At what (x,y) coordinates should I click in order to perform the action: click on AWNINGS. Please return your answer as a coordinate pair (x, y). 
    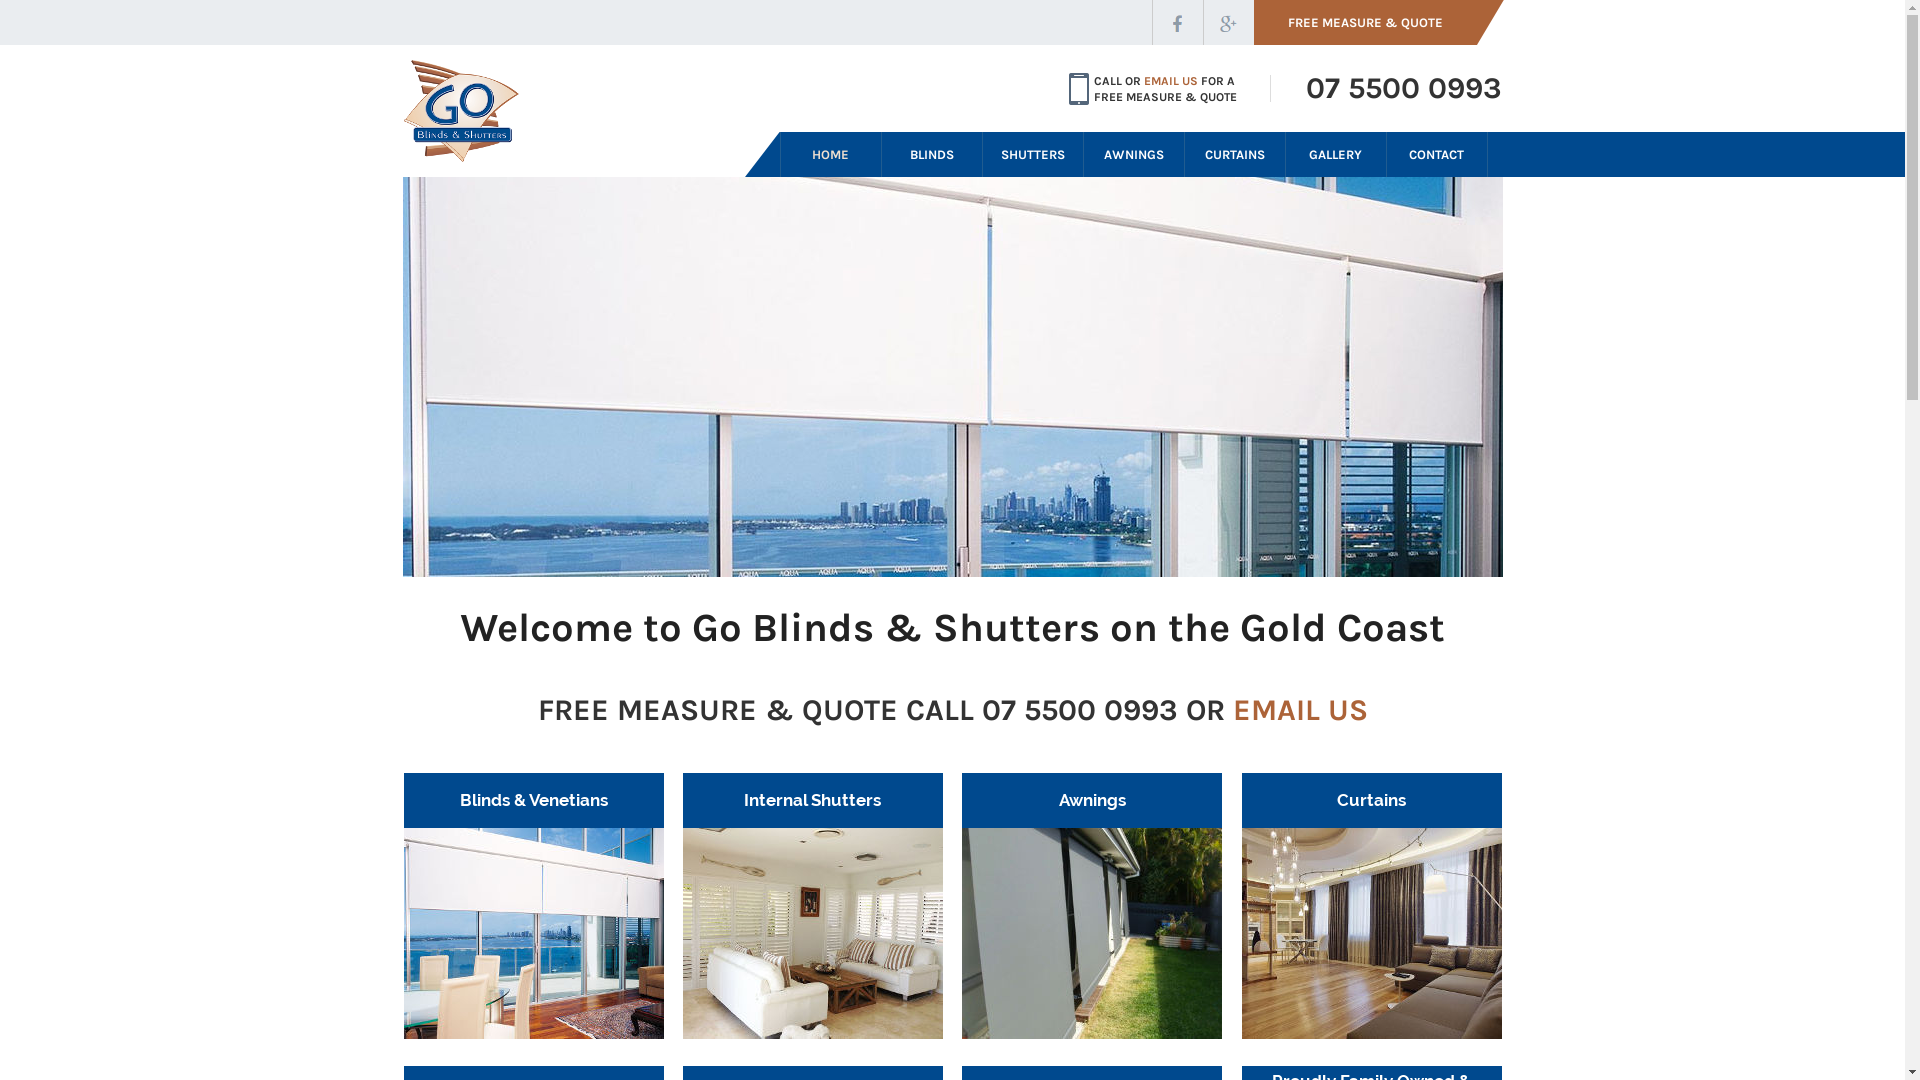
    Looking at the image, I should click on (1134, 154).